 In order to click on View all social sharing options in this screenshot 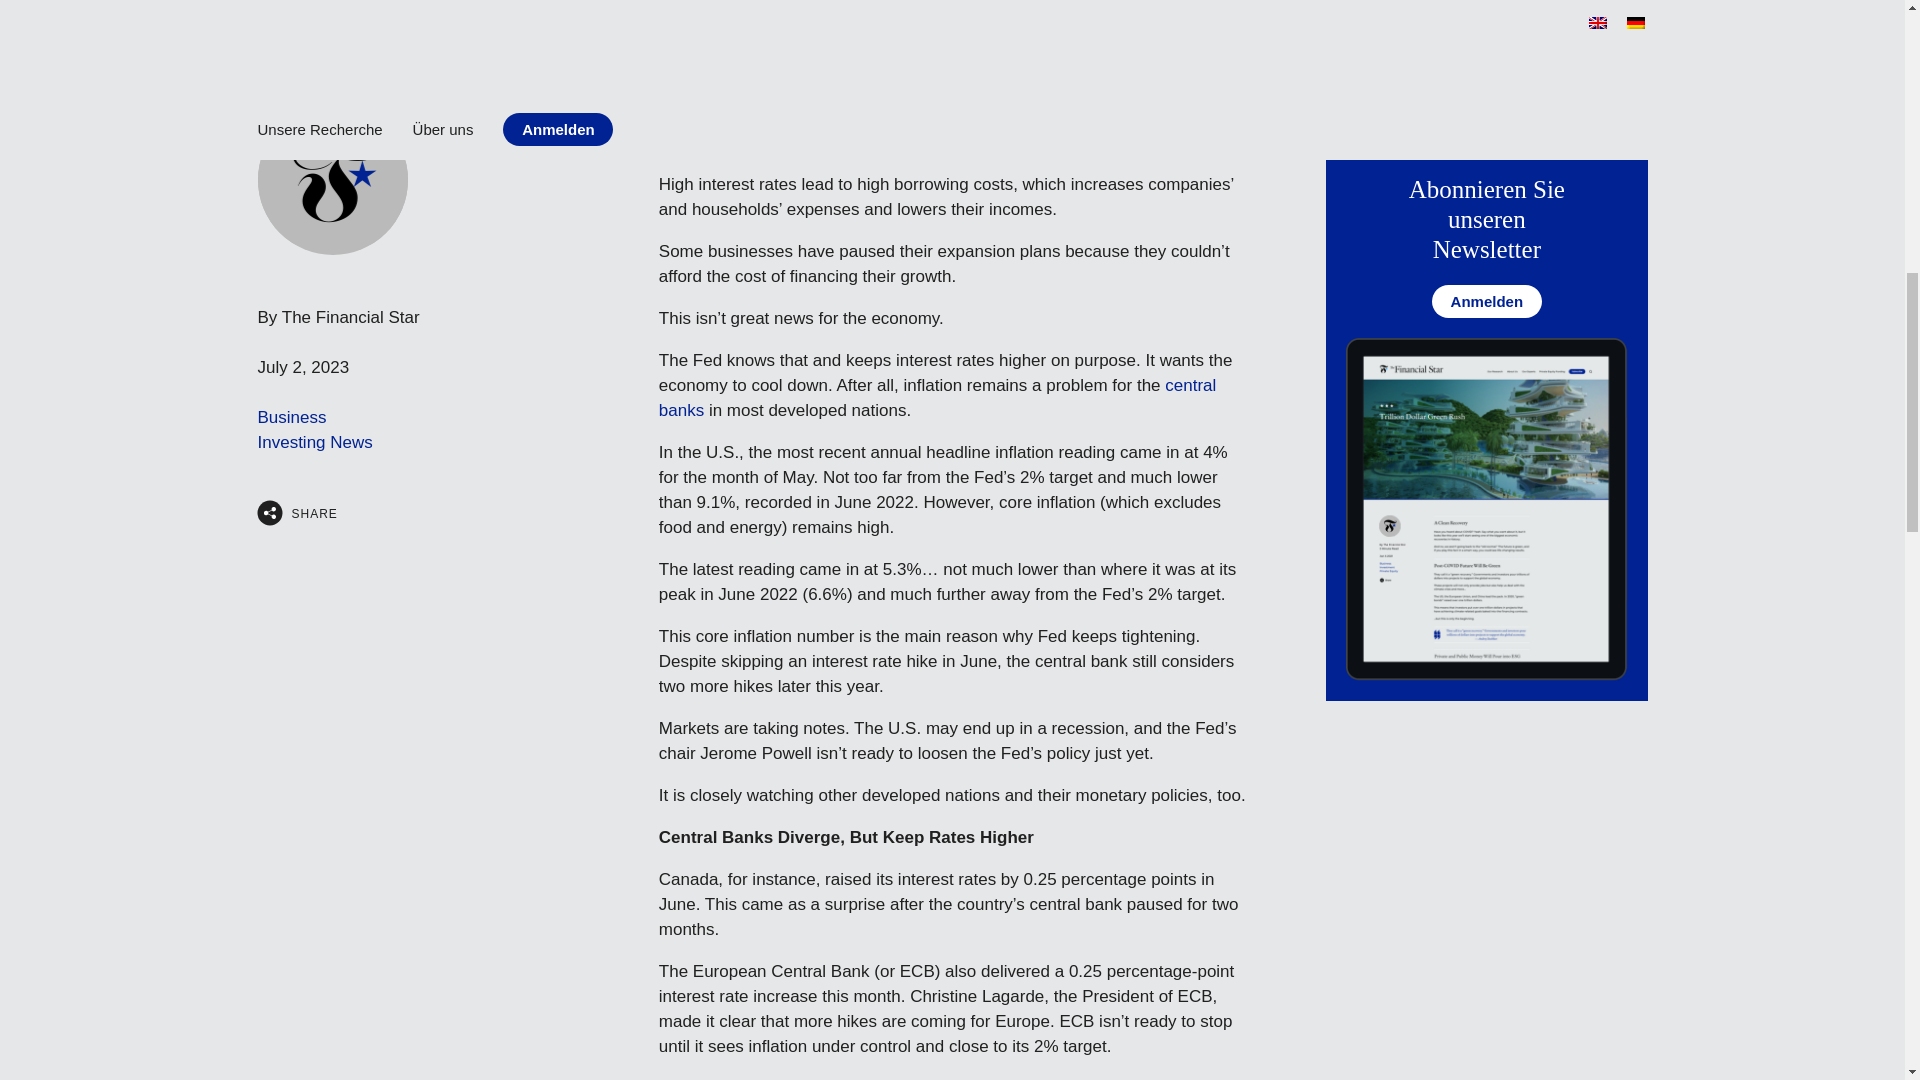, I will do `click(270, 512)`.